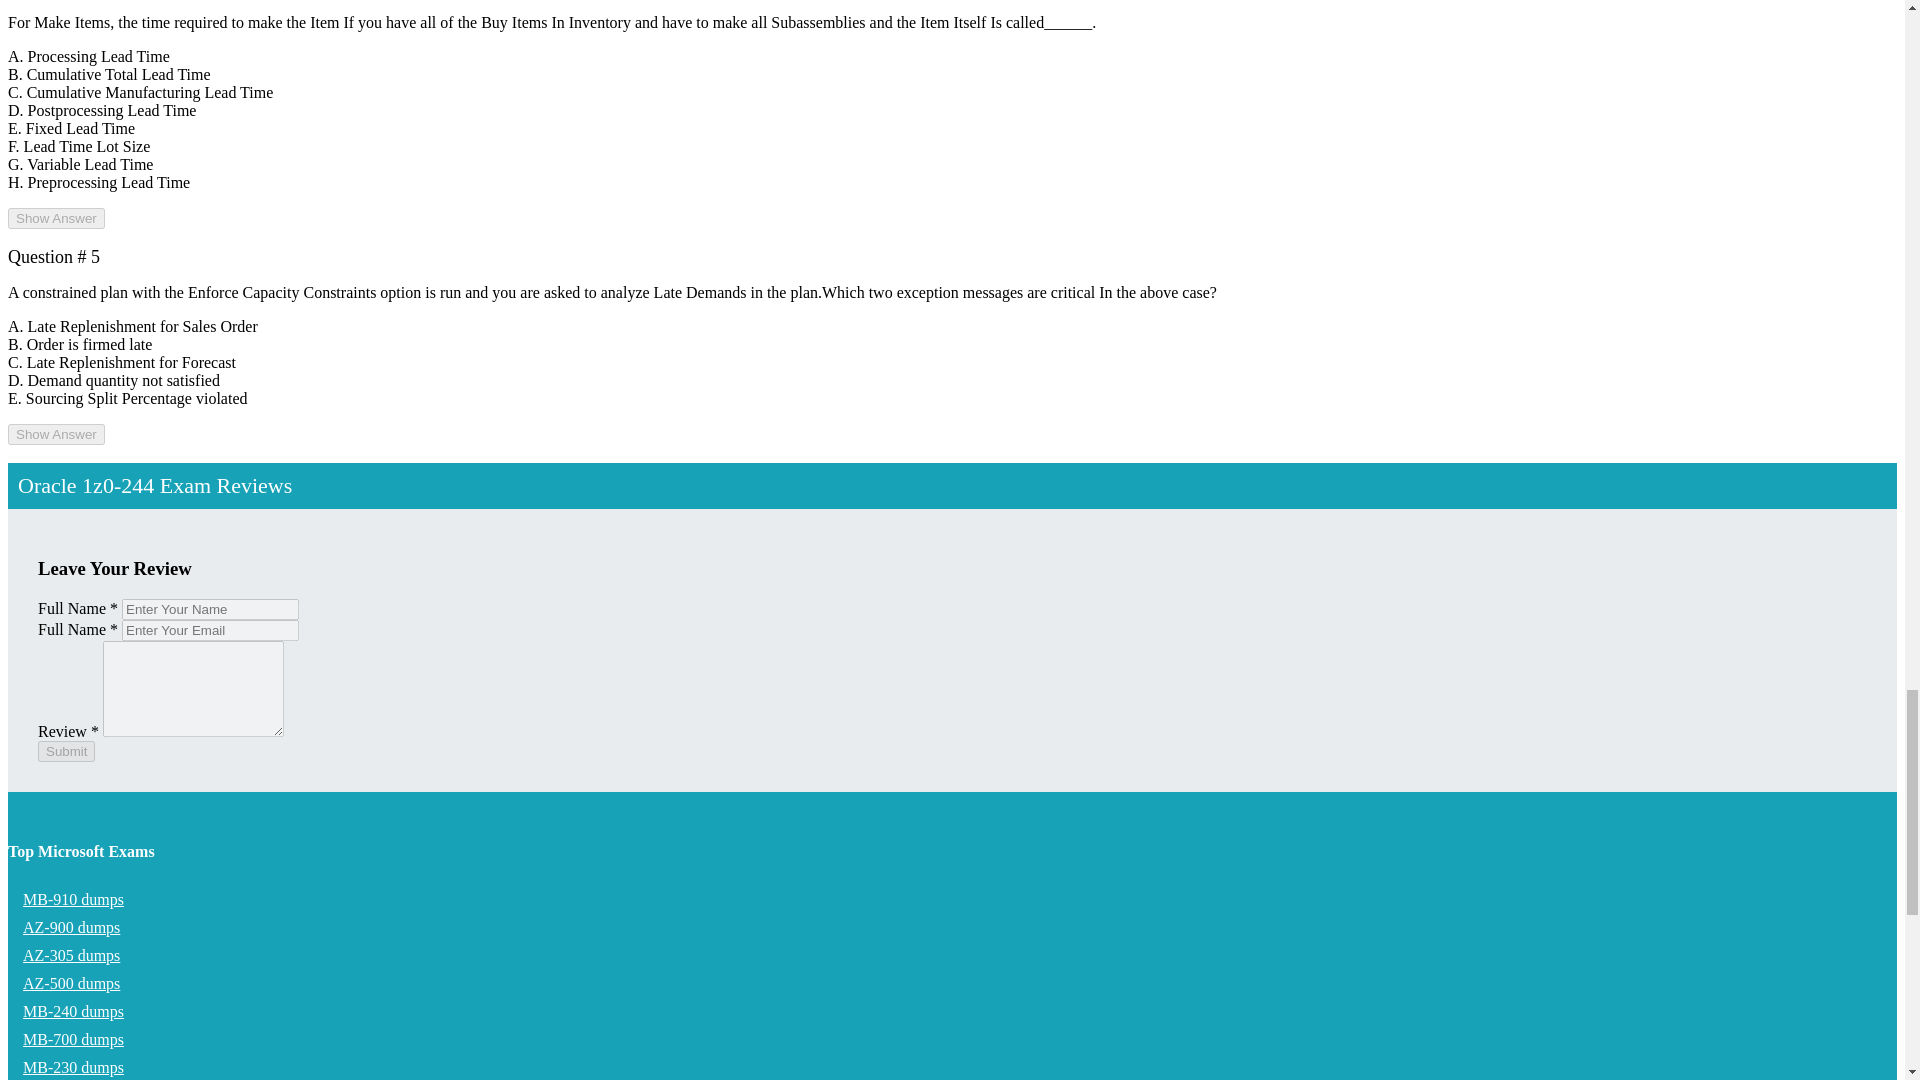 Image resolution: width=1920 pixels, height=1080 pixels. What do you see at coordinates (56, 218) in the screenshot?
I see `Show Answer` at bounding box center [56, 218].